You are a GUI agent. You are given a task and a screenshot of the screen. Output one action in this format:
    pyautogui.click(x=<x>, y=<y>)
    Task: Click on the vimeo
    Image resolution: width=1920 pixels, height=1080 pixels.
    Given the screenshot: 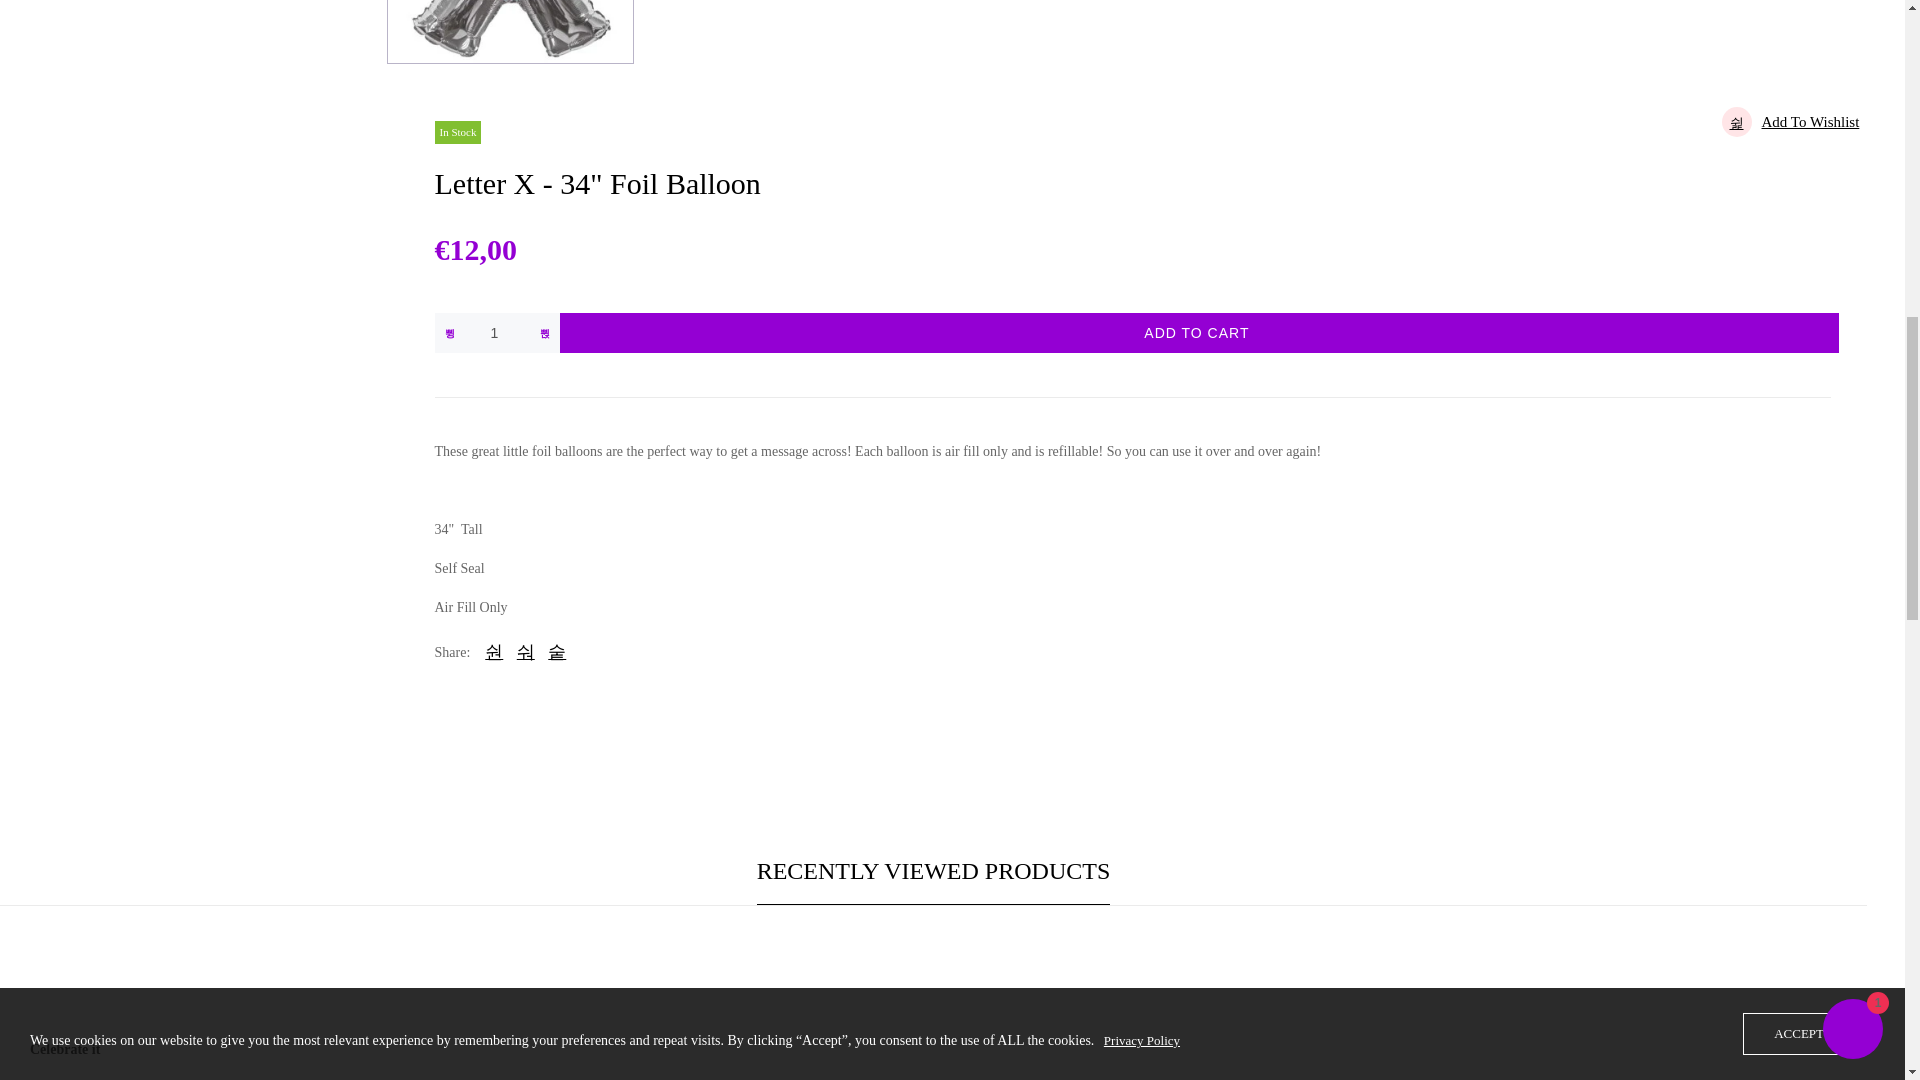 What is the action you would take?
    pyautogui.click(x=556, y=652)
    